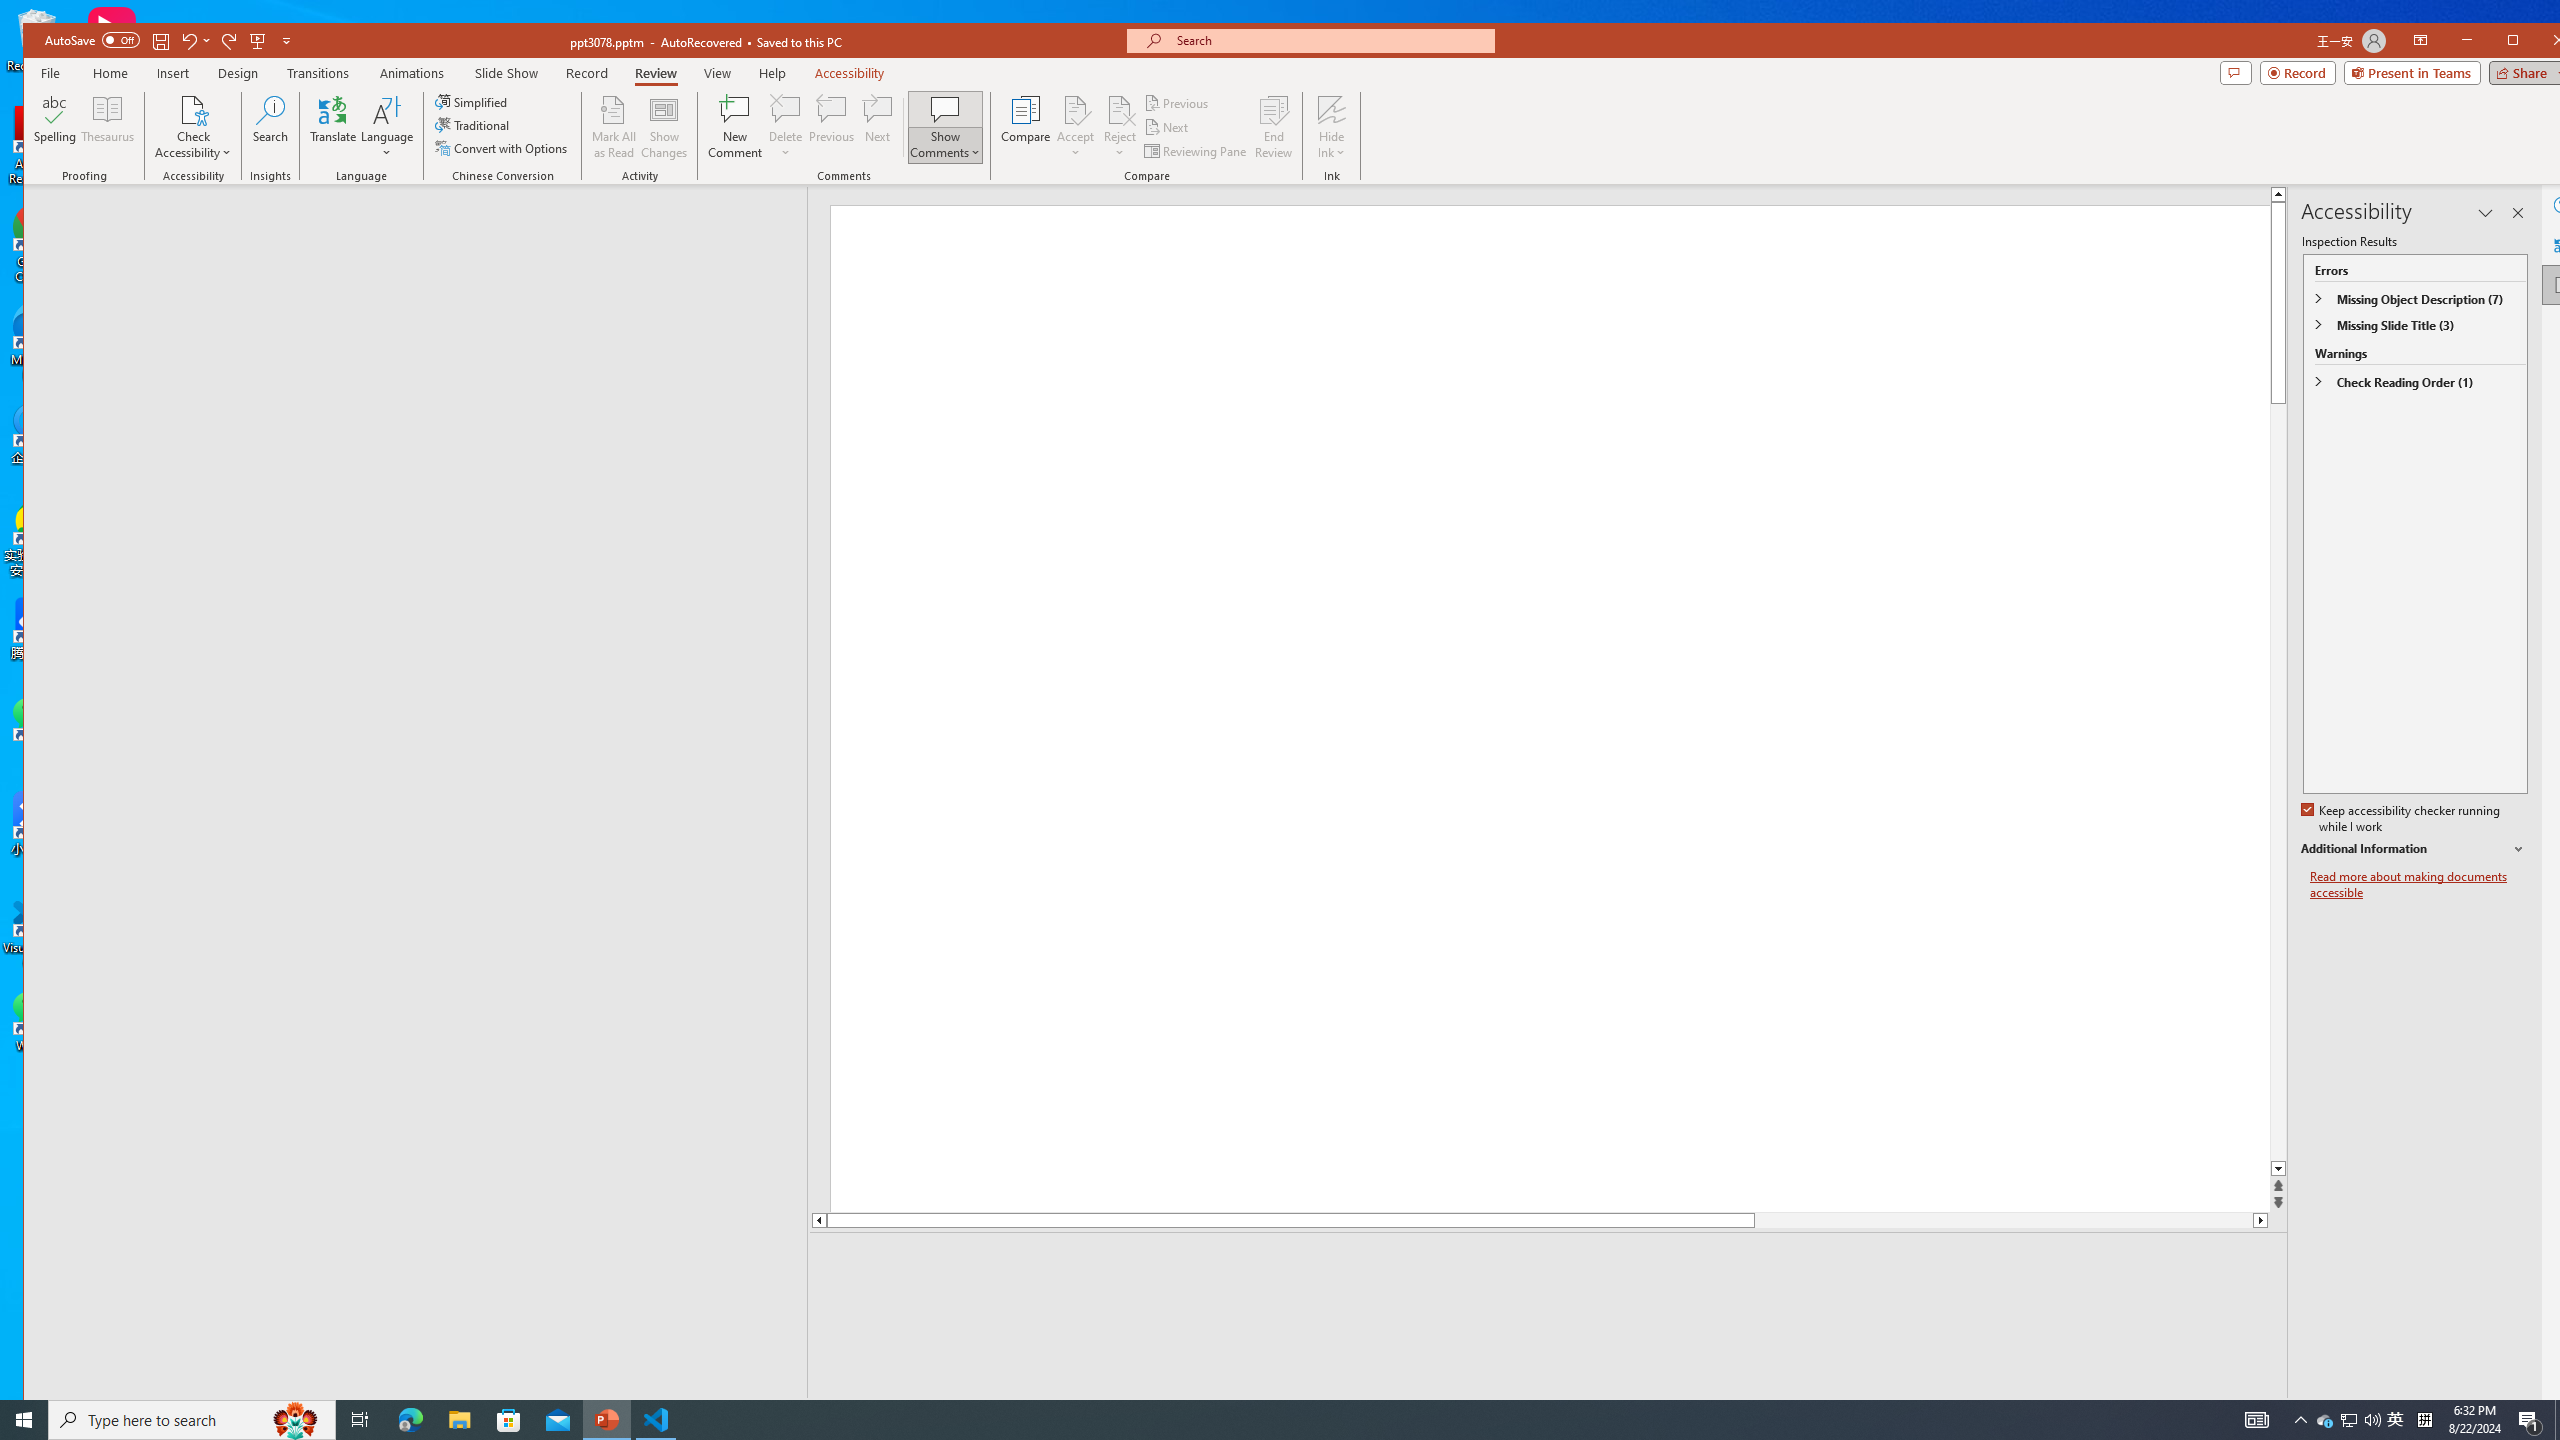 Image resolution: width=2560 pixels, height=1440 pixels. Describe the element at coordinates (1550, 1262) in the screenshot. I see `Slide Notes` at that location.